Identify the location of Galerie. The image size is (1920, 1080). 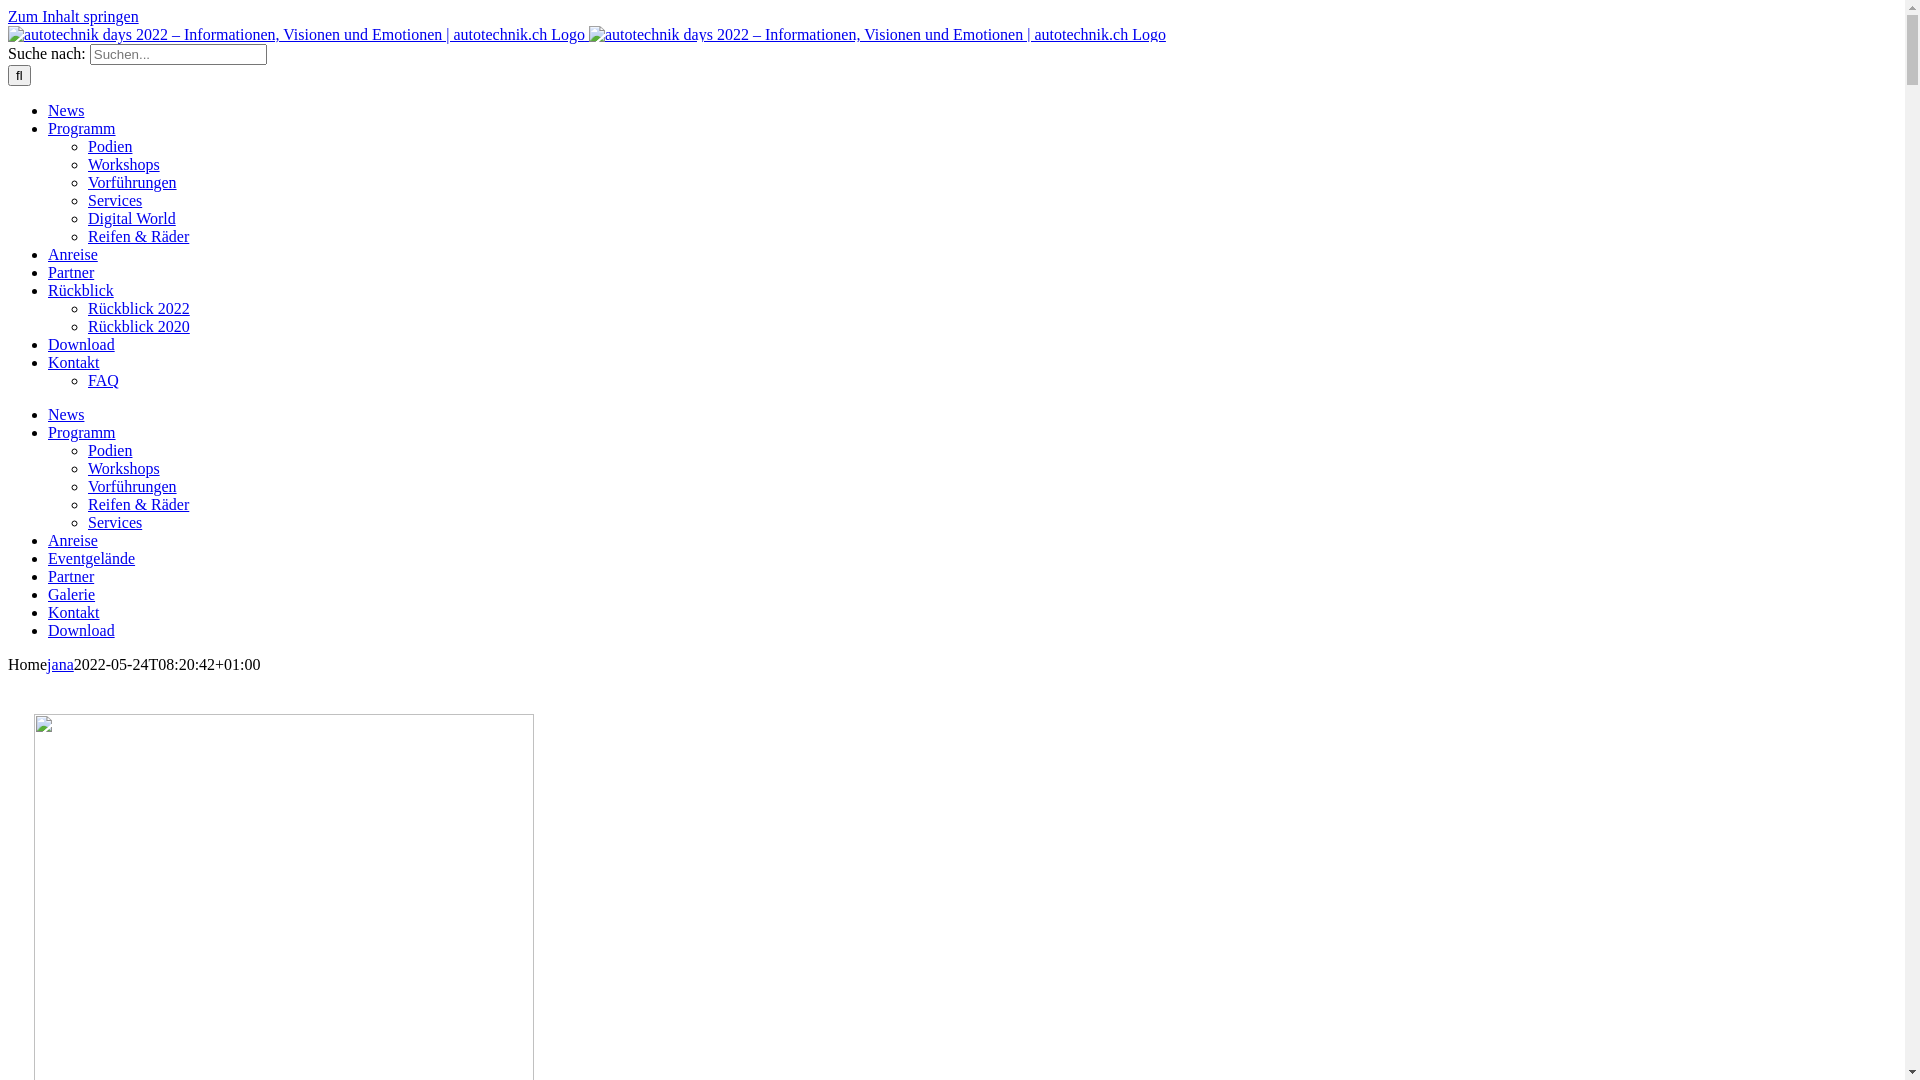
(72, 594).